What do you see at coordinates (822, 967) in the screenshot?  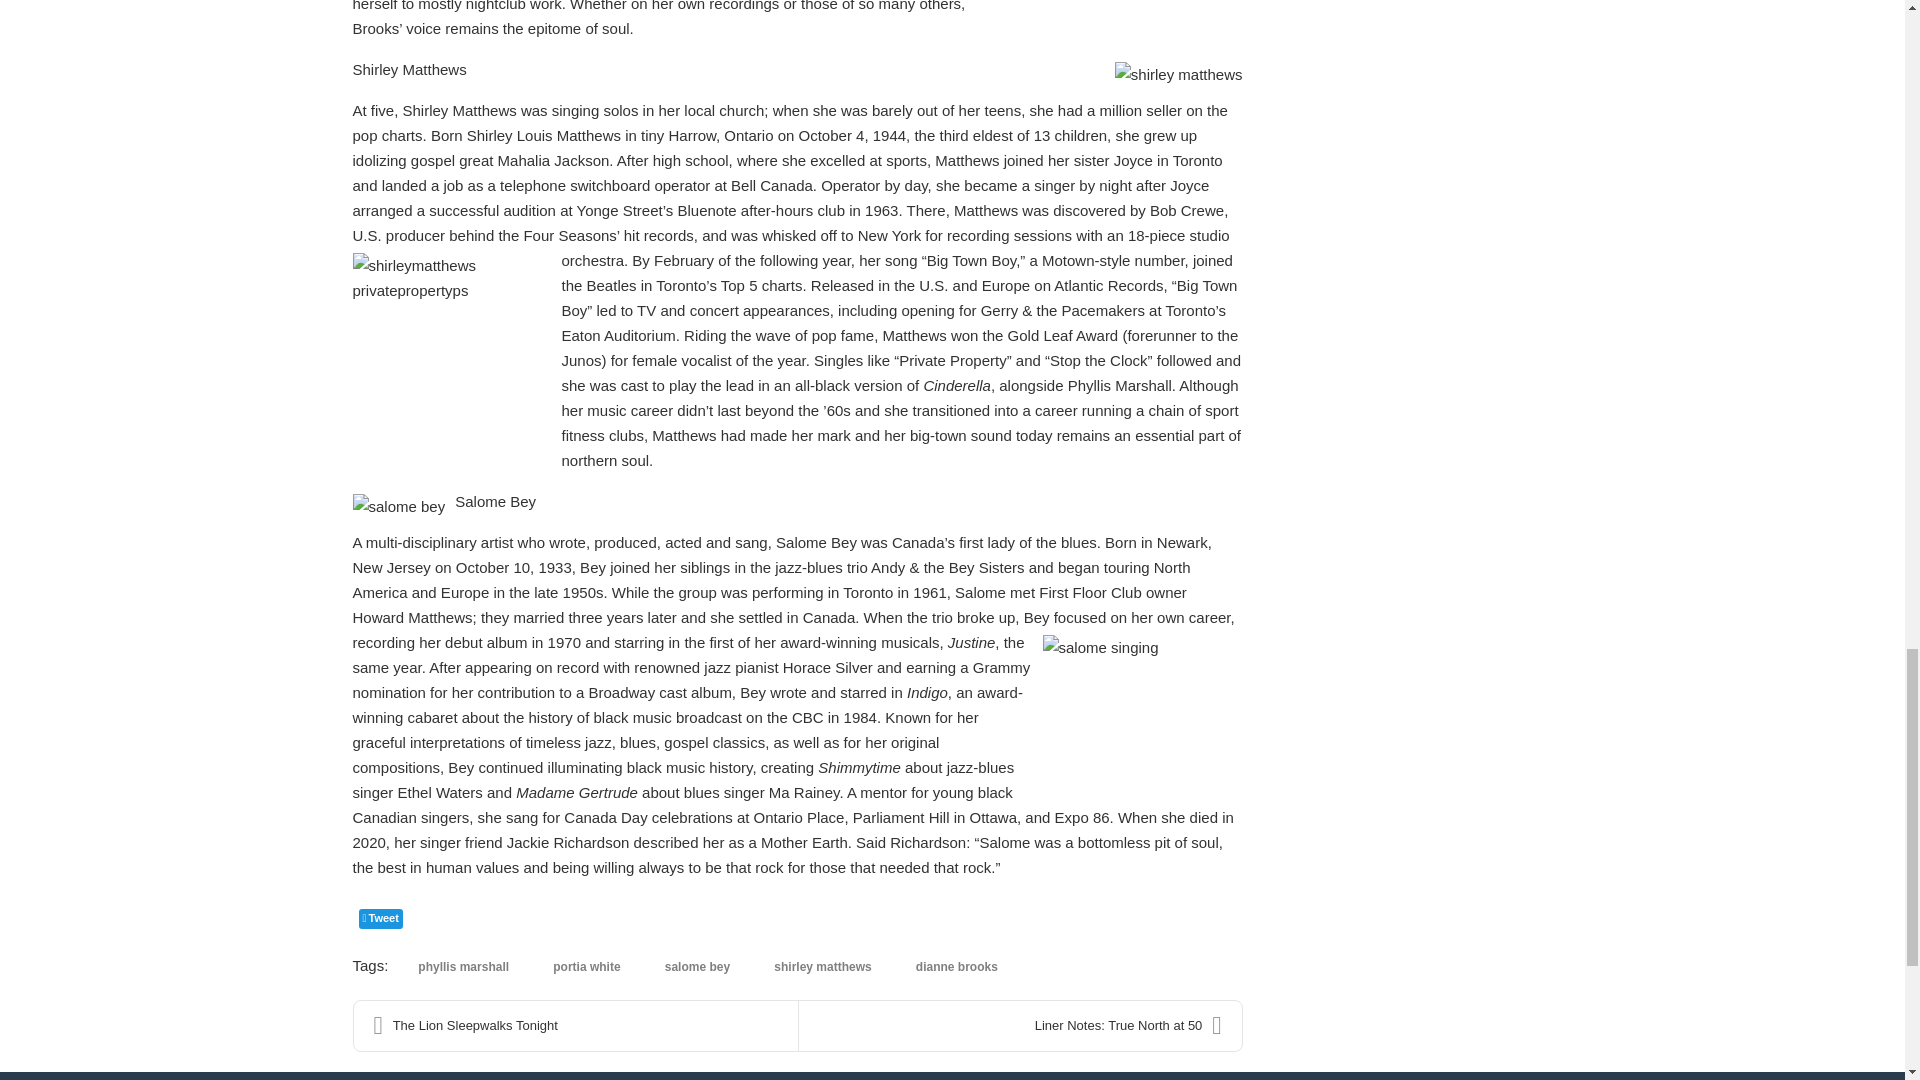 I see `shirley matthews` at bounding box center [822, 967].